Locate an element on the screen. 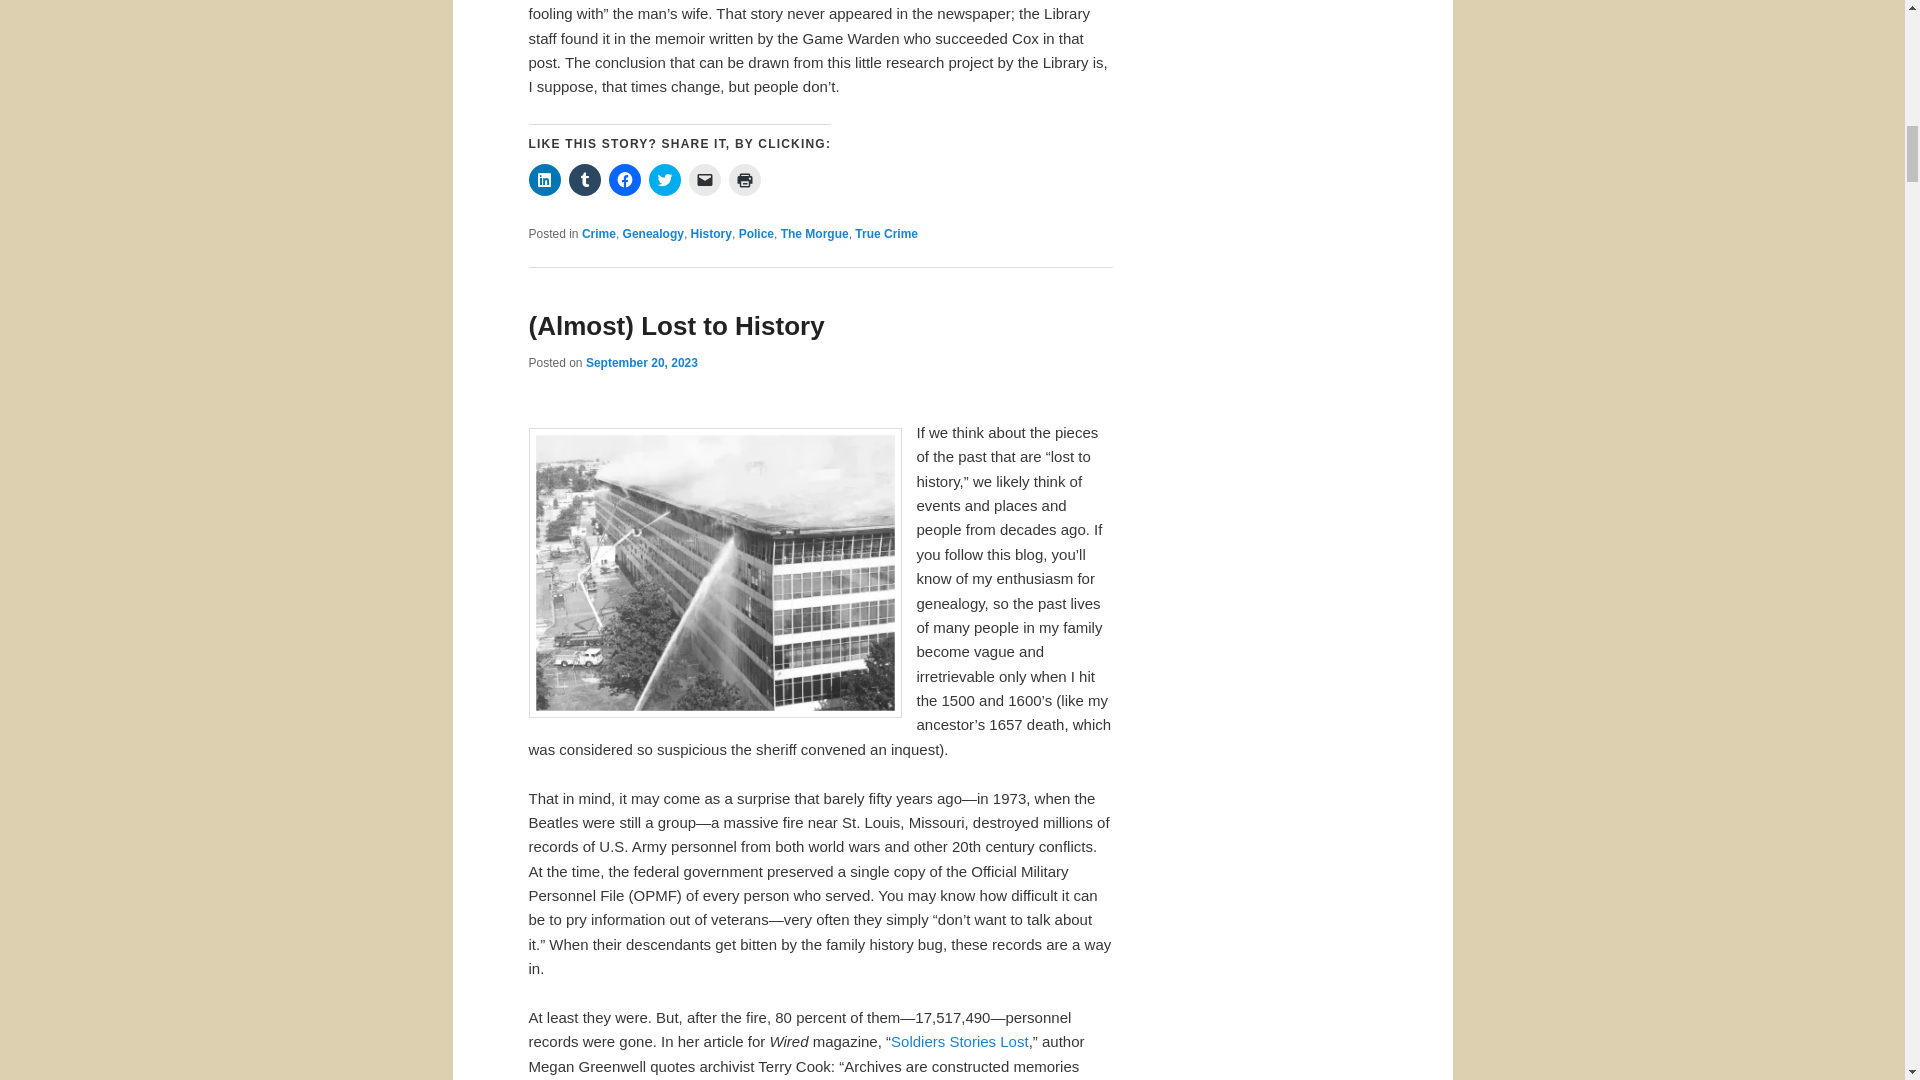  Click to share on Facebook is located at coordinates (624, 180).